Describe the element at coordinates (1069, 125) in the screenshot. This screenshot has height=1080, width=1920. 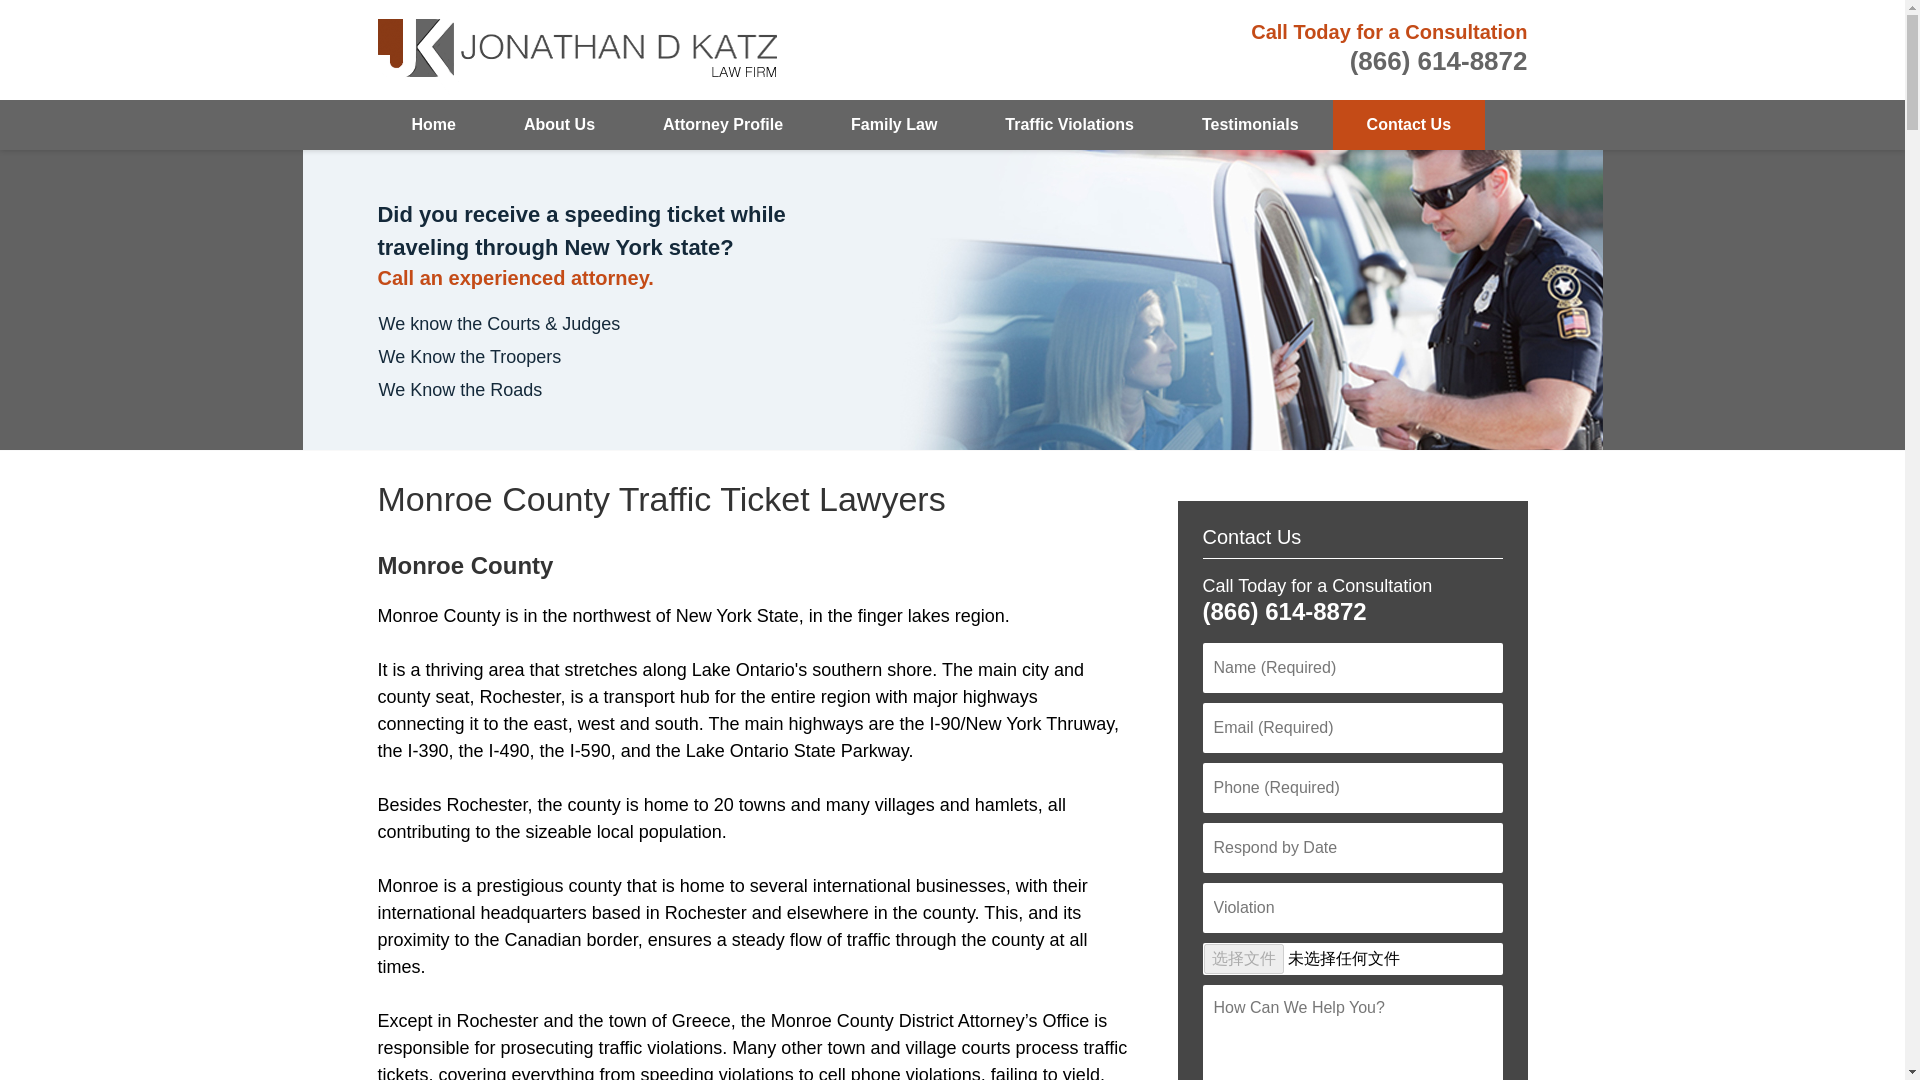
I see `Traffic Violations` at that location.